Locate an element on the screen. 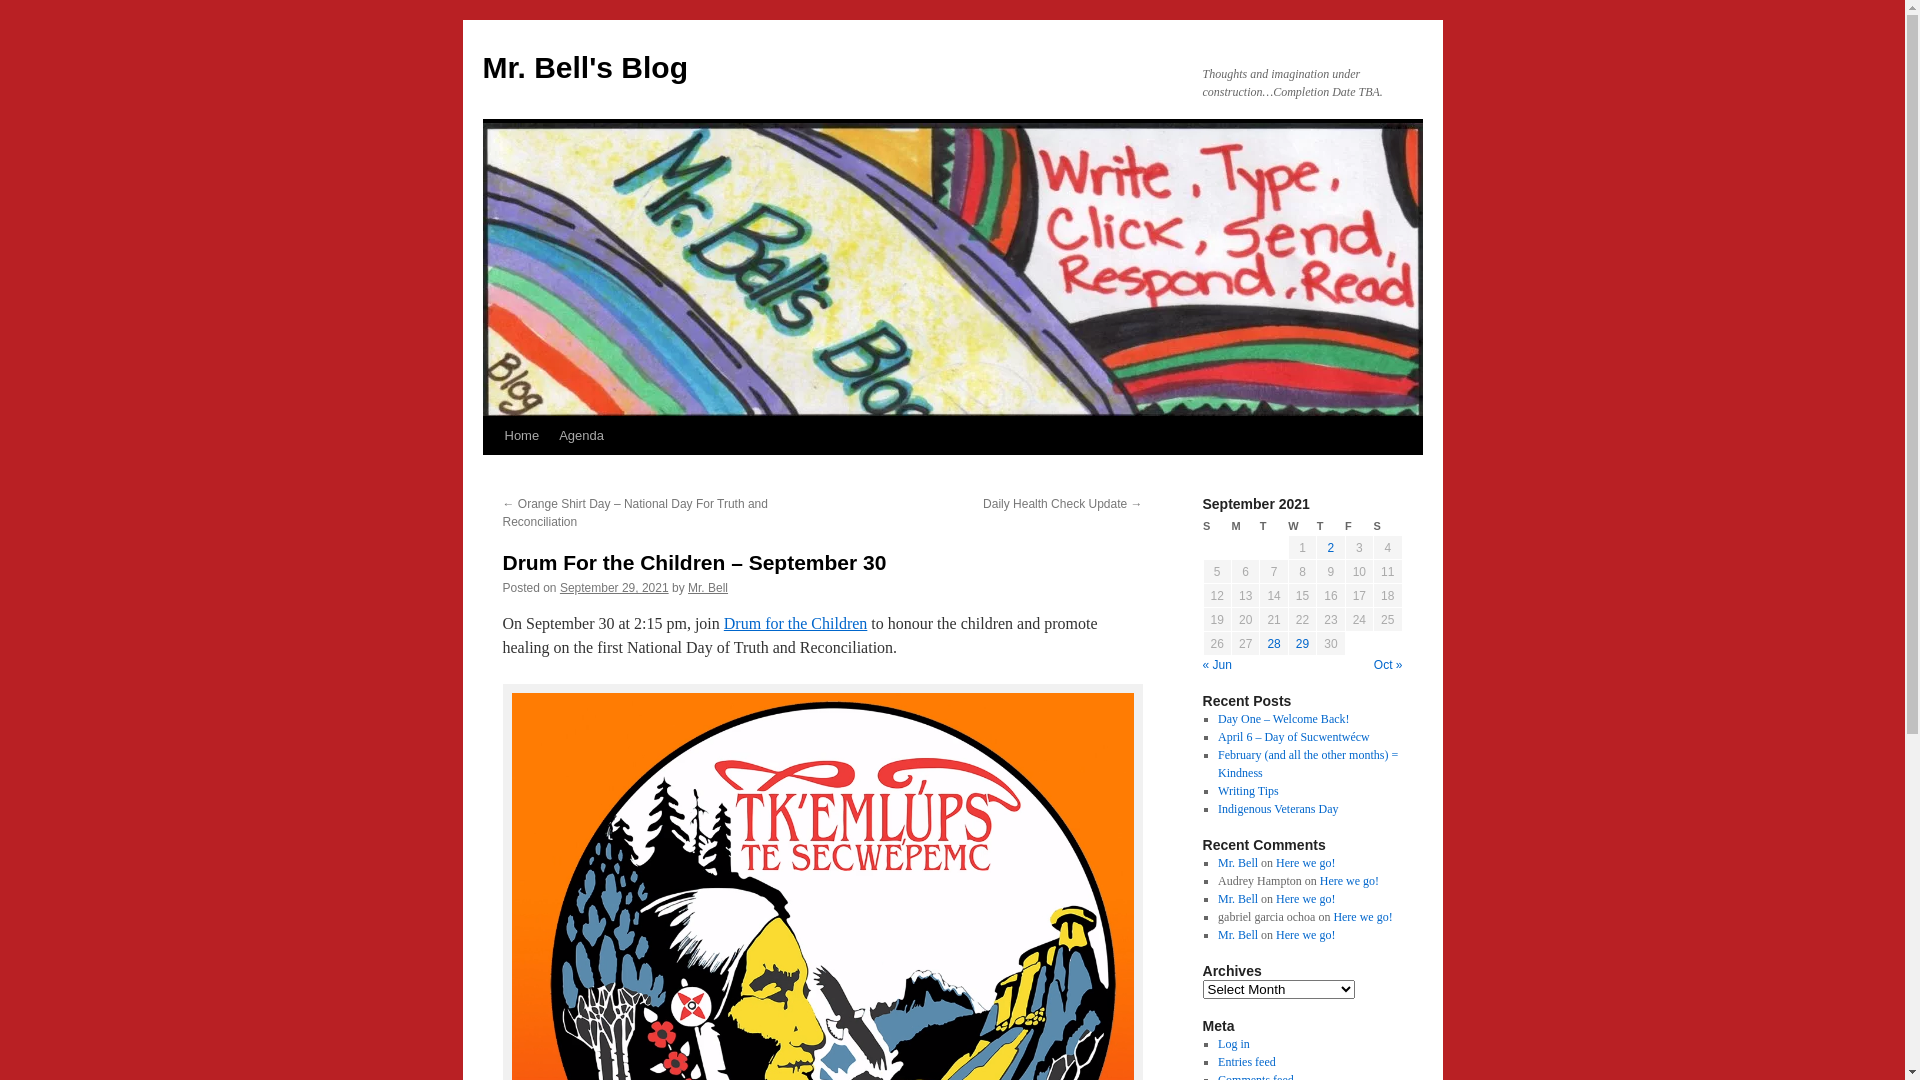 This screenshot has width=1920, height=1080. Mr. Bell is located at coordinates (1238, 899).